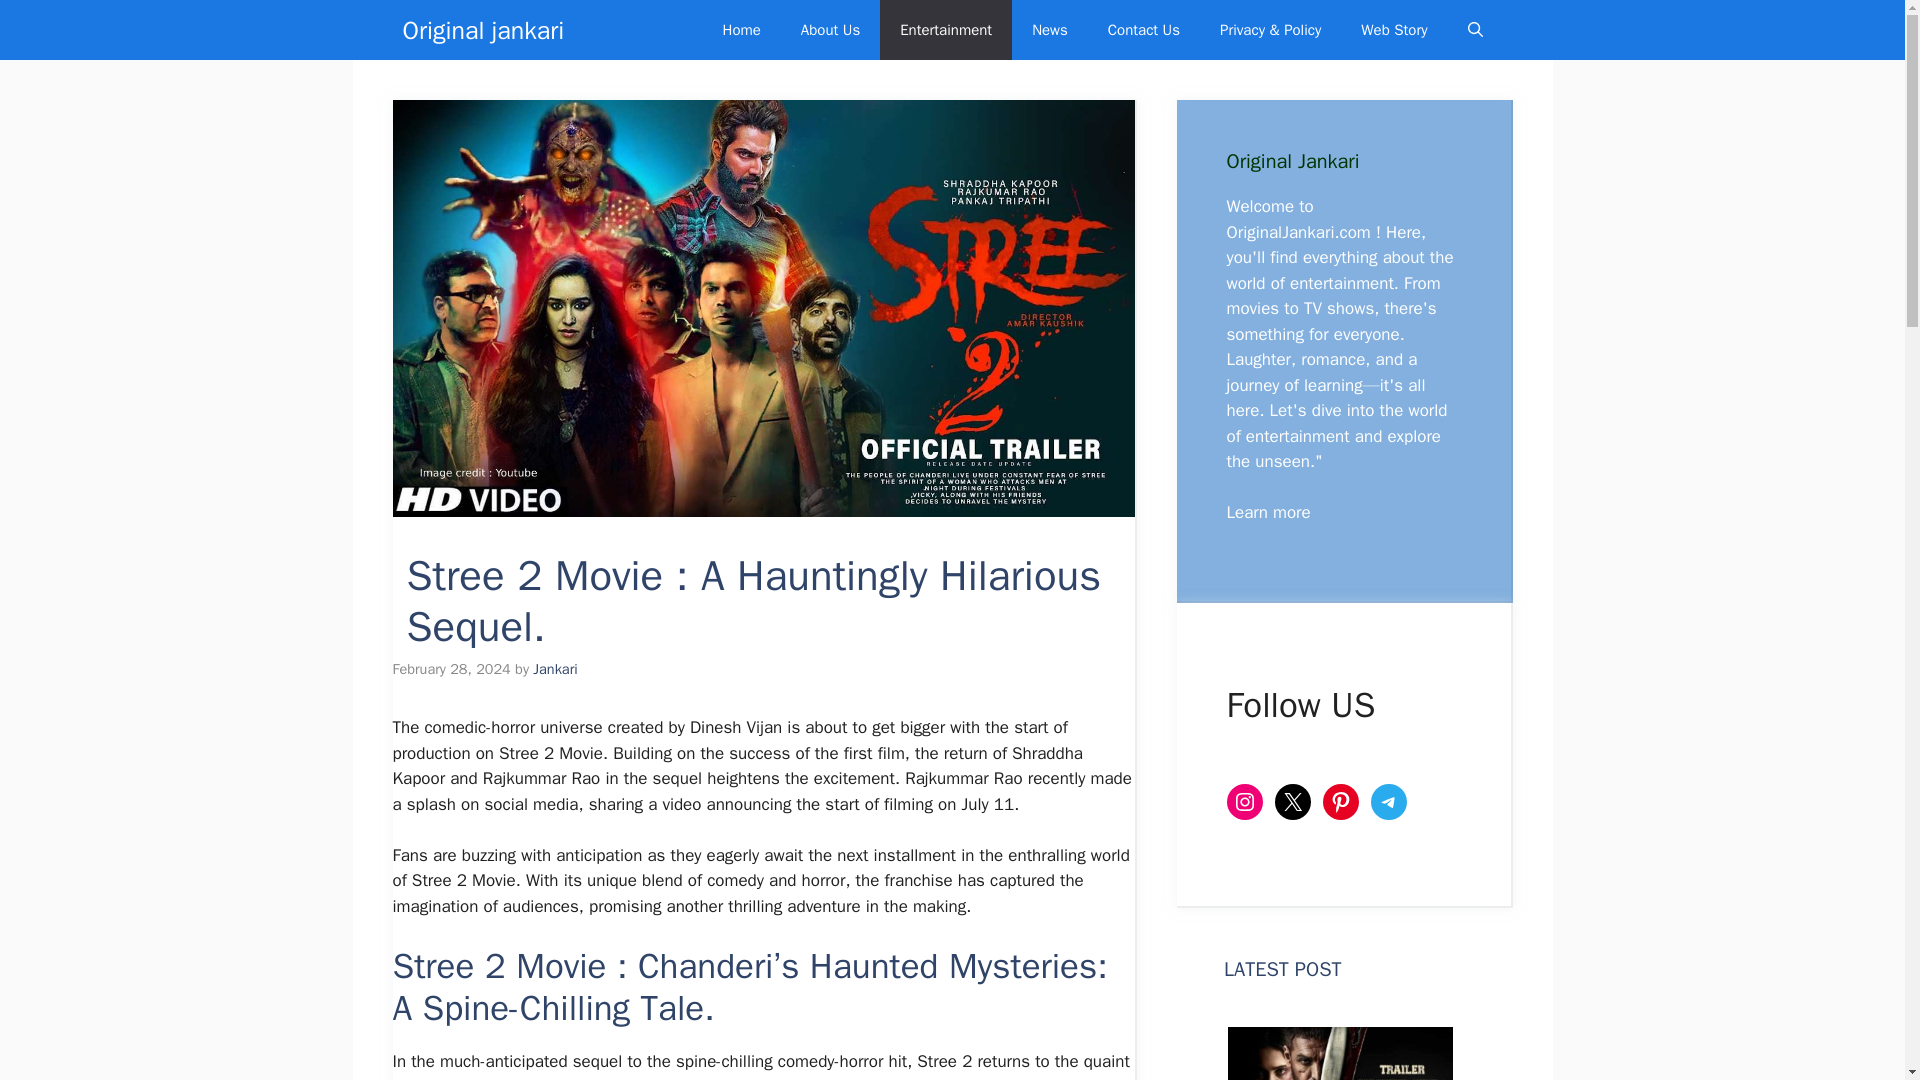 The width and height of the screenshot is (1920, 1080). I want to click on View all posts by Jankari, so click(555, 668).